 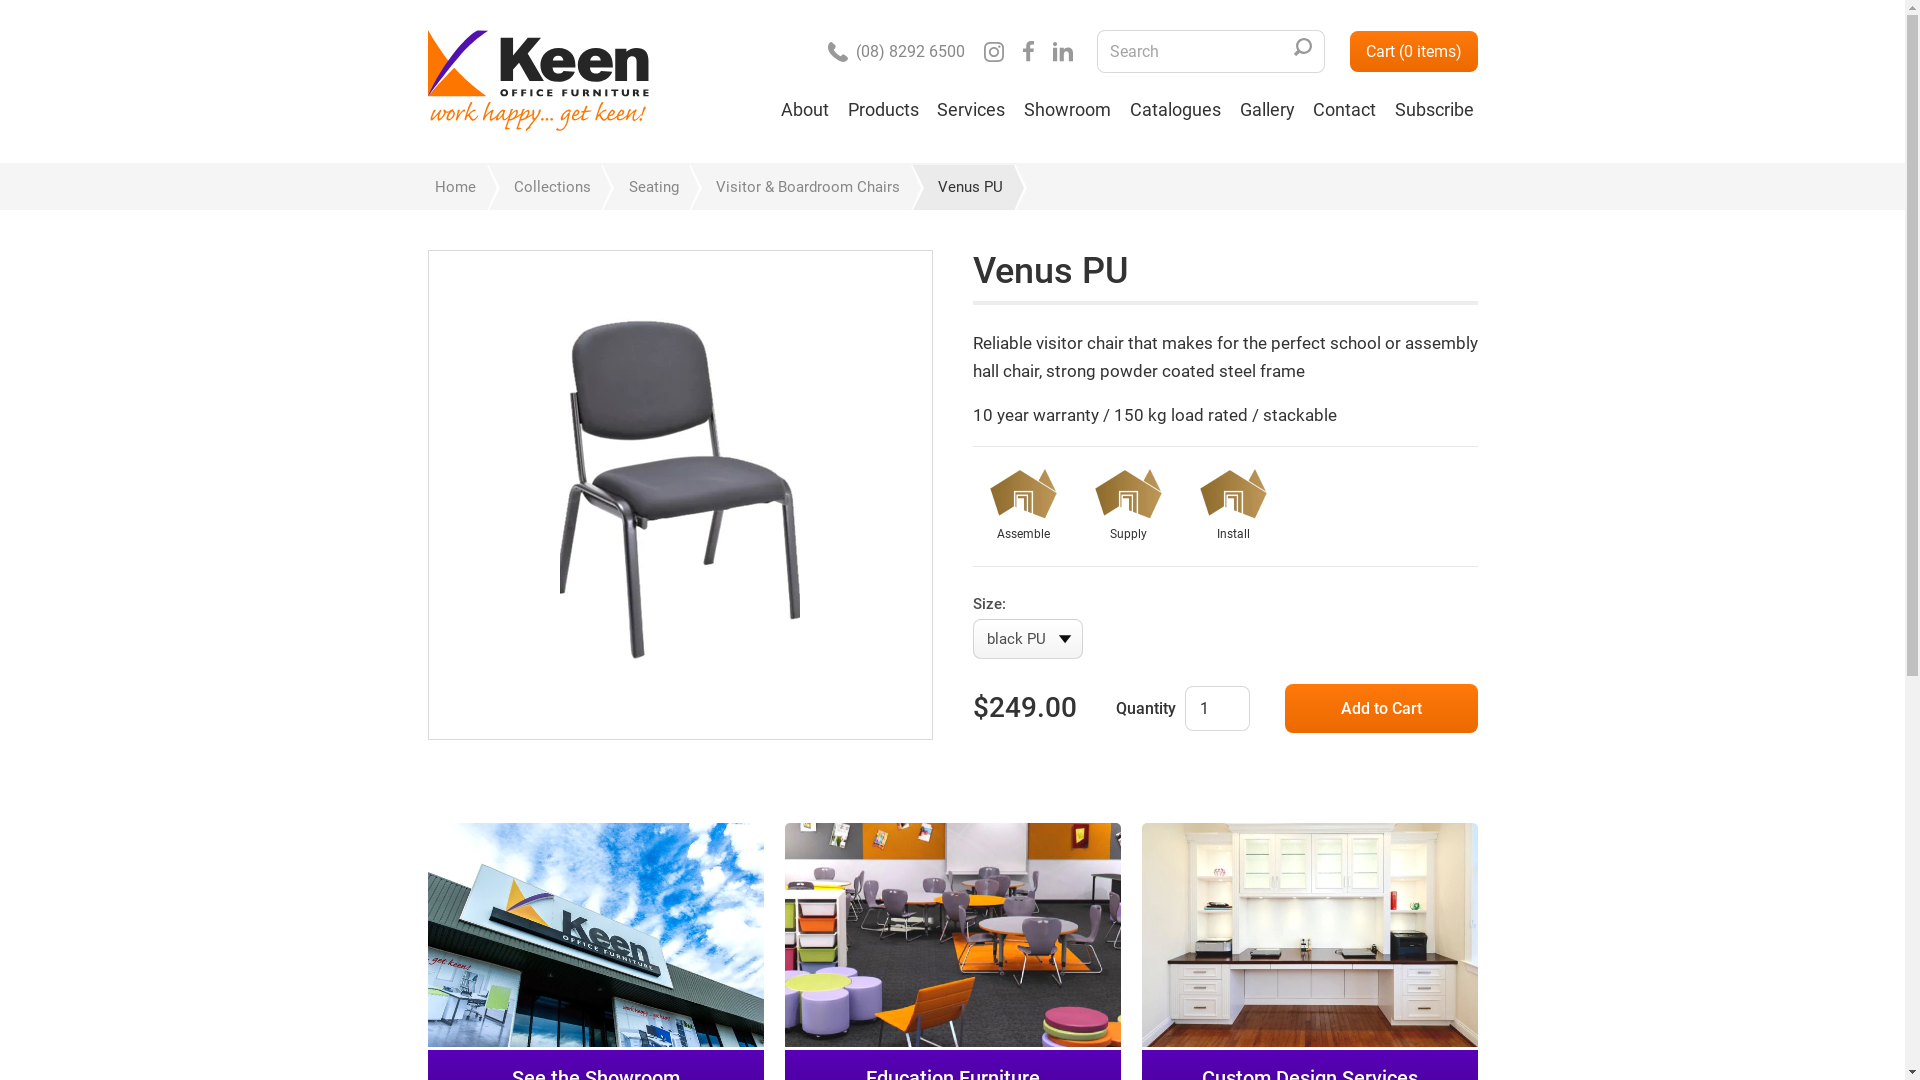 I want to click on Showroom, so click(x=1068, y=118).